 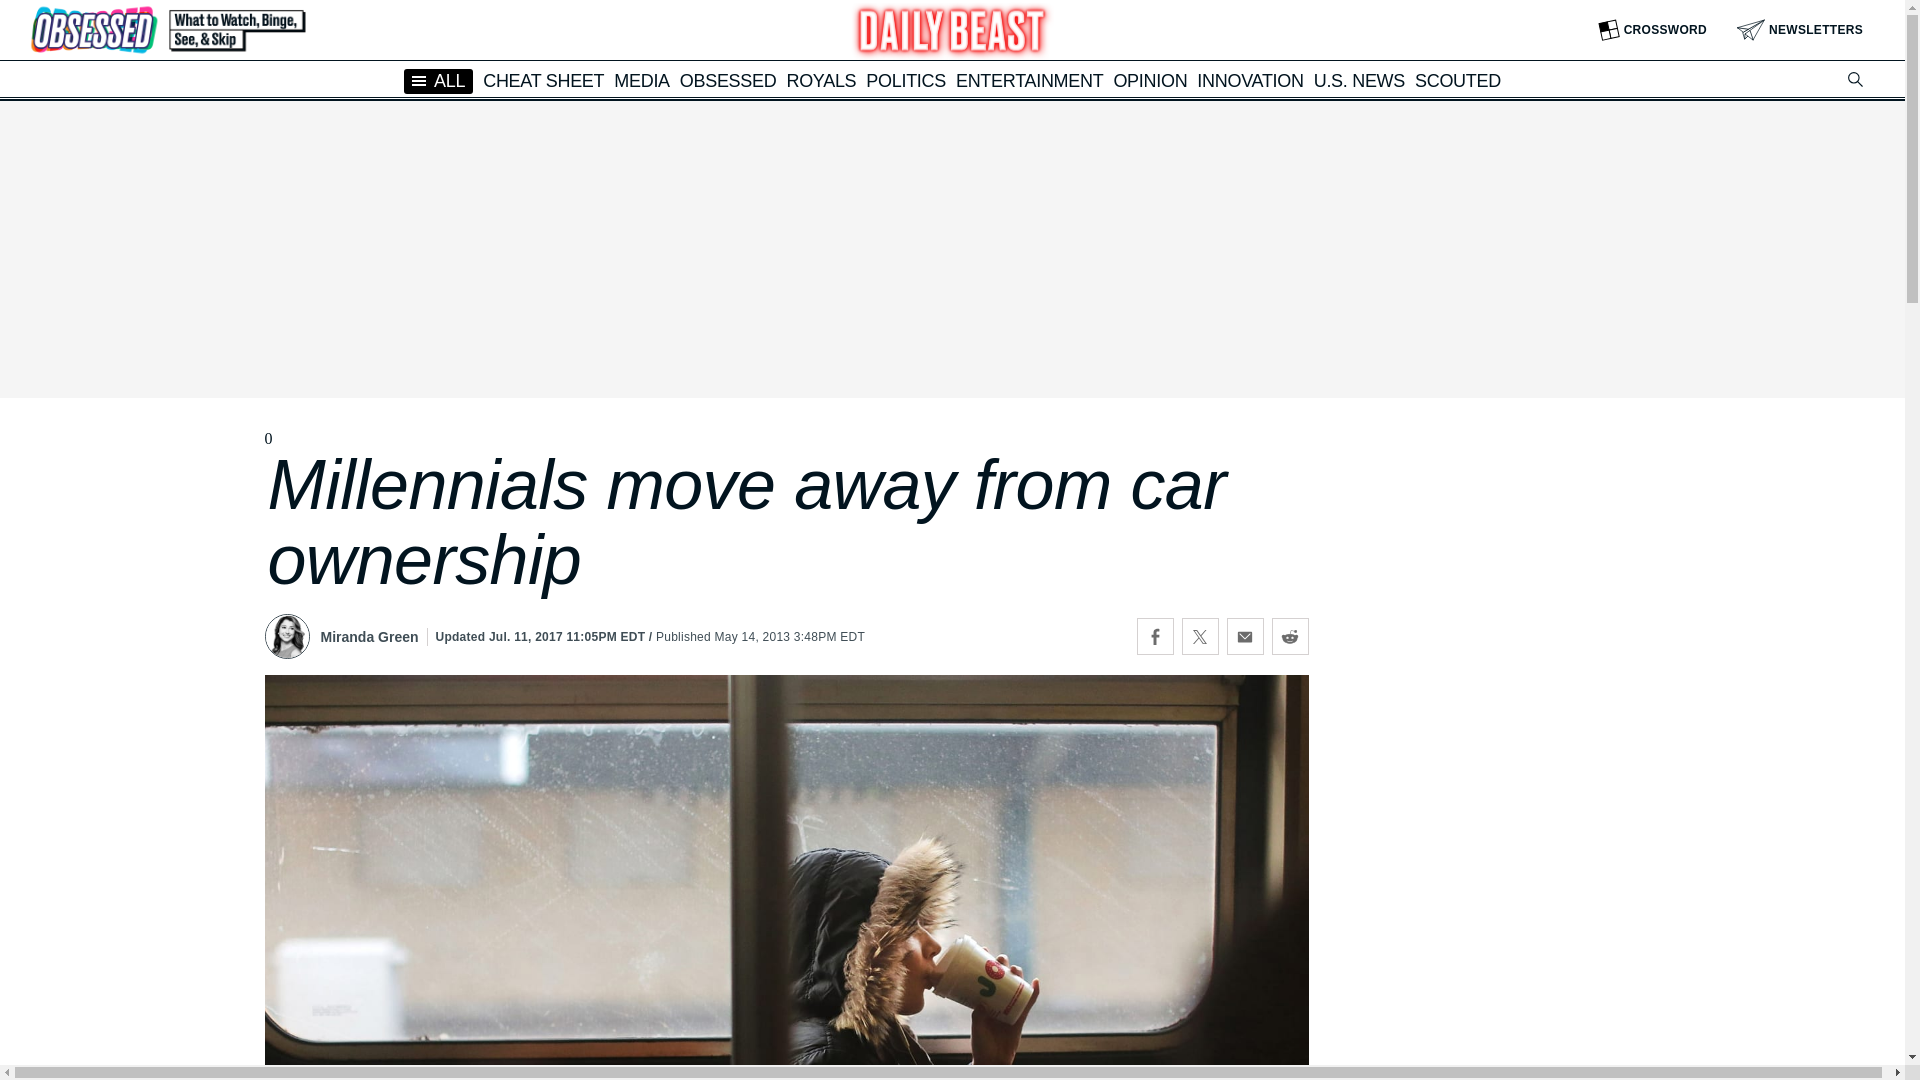 What do you see at coordinates (1359, 80) in the screenshot?
I see `U.S. NEWS` at bounding box center [1359, 80].